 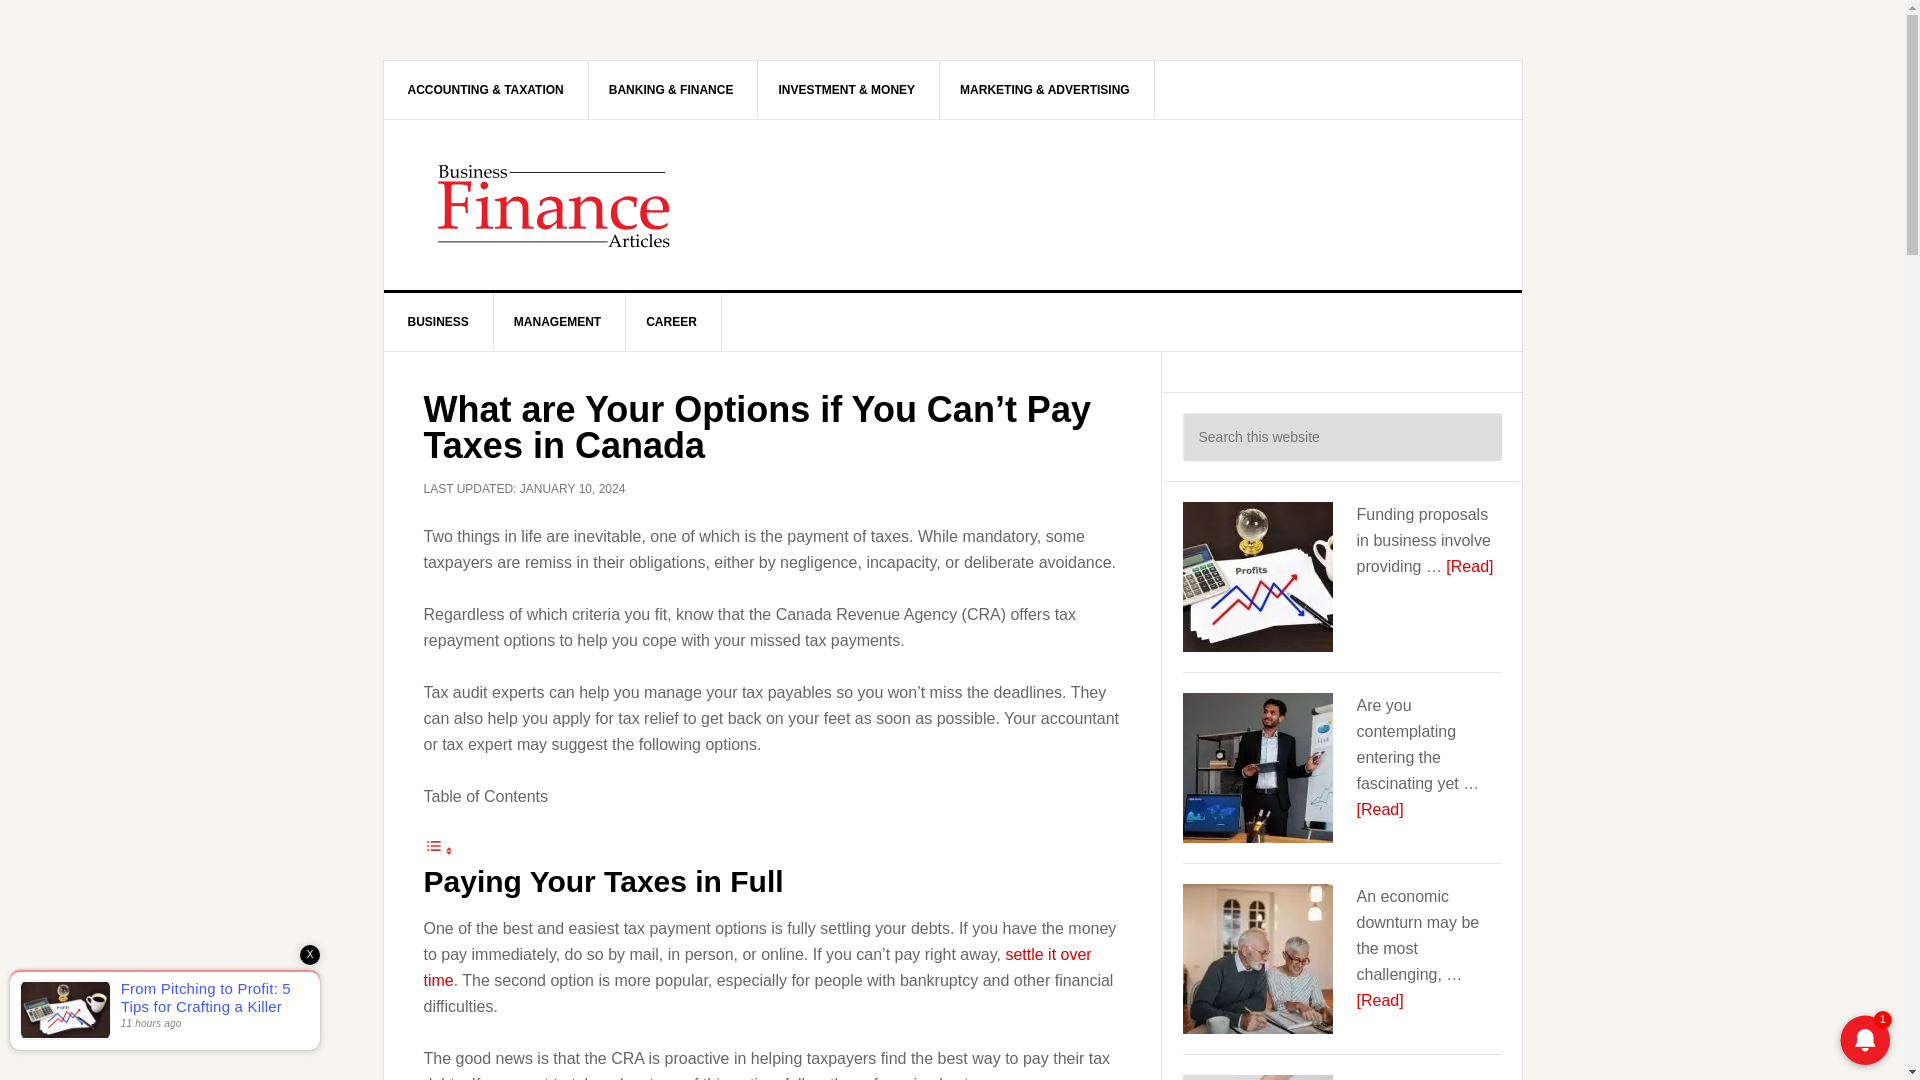 What do you see at coordinates (438, 322) in the screenshot?
I see `BUSINESS` at bounding box center [438, 322].